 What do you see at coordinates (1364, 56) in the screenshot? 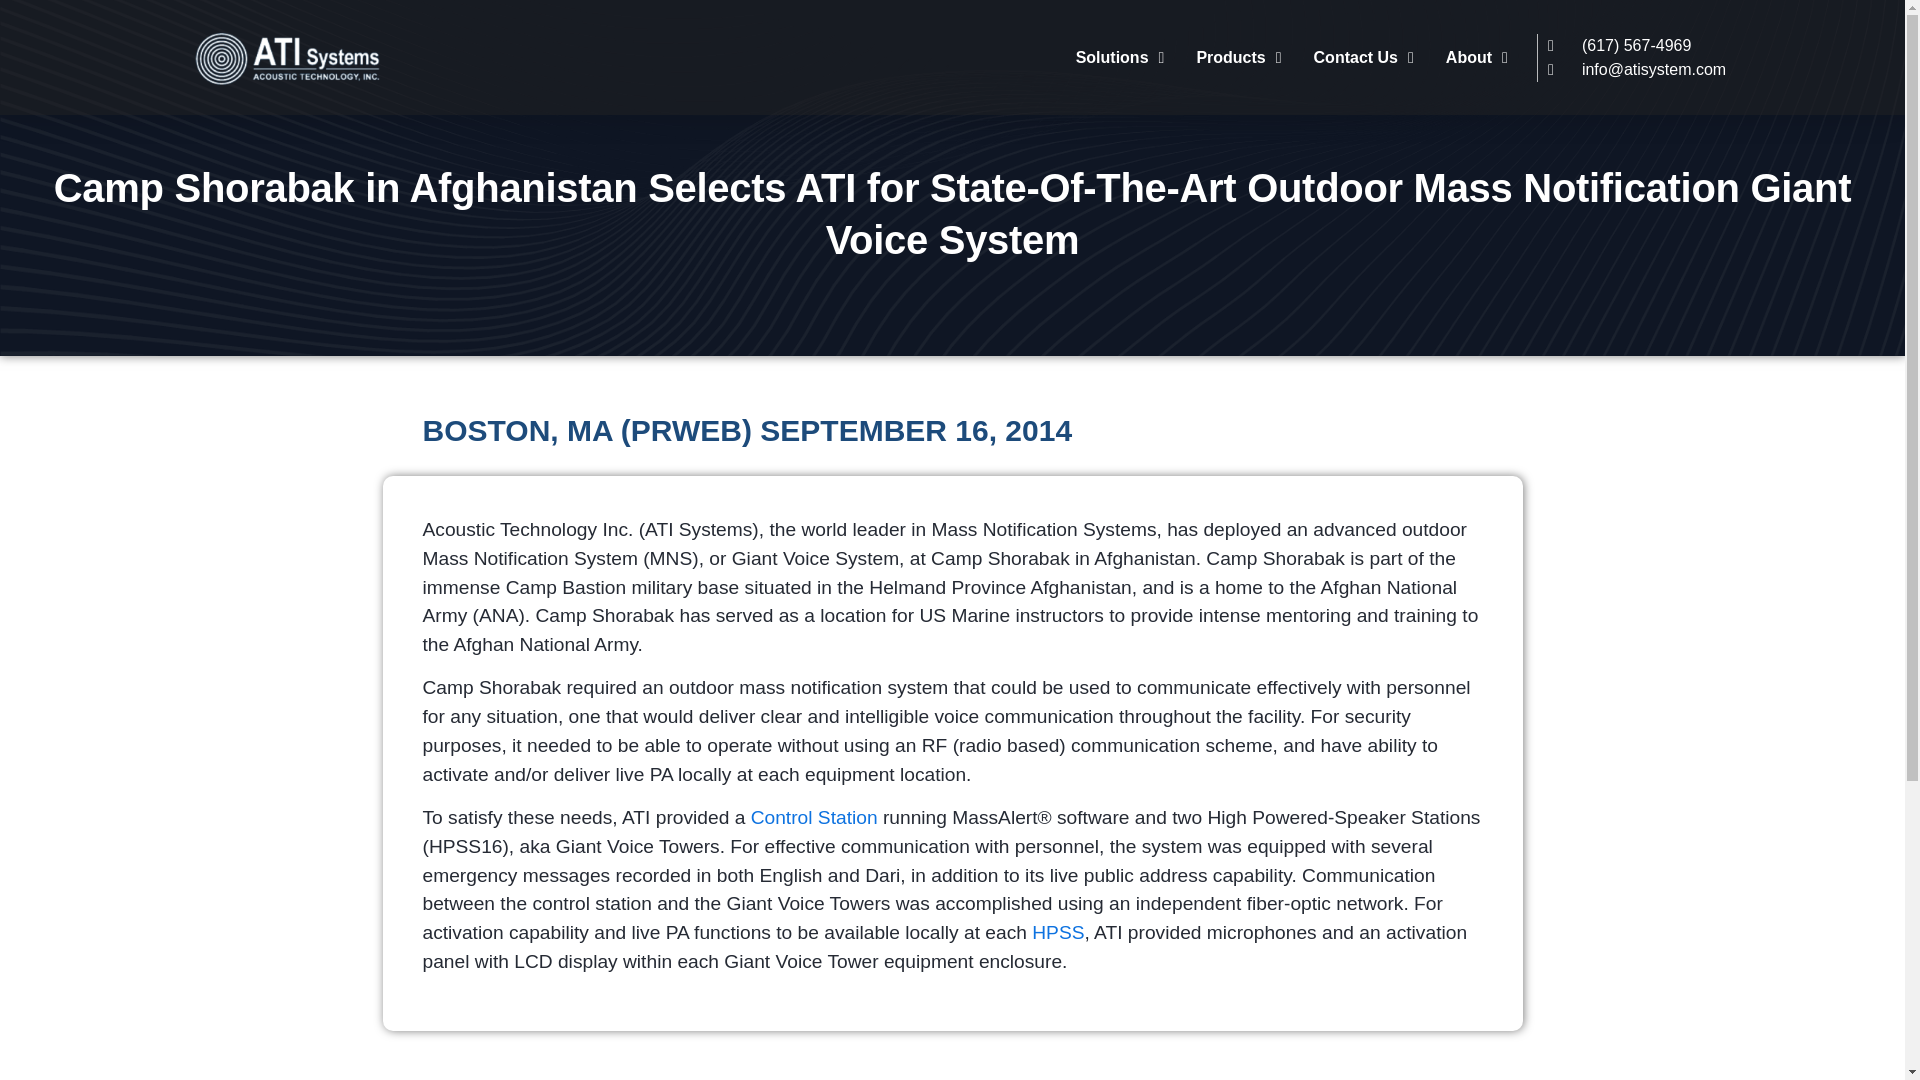
I see `Contact Us` at bounding box center [1364, 56].